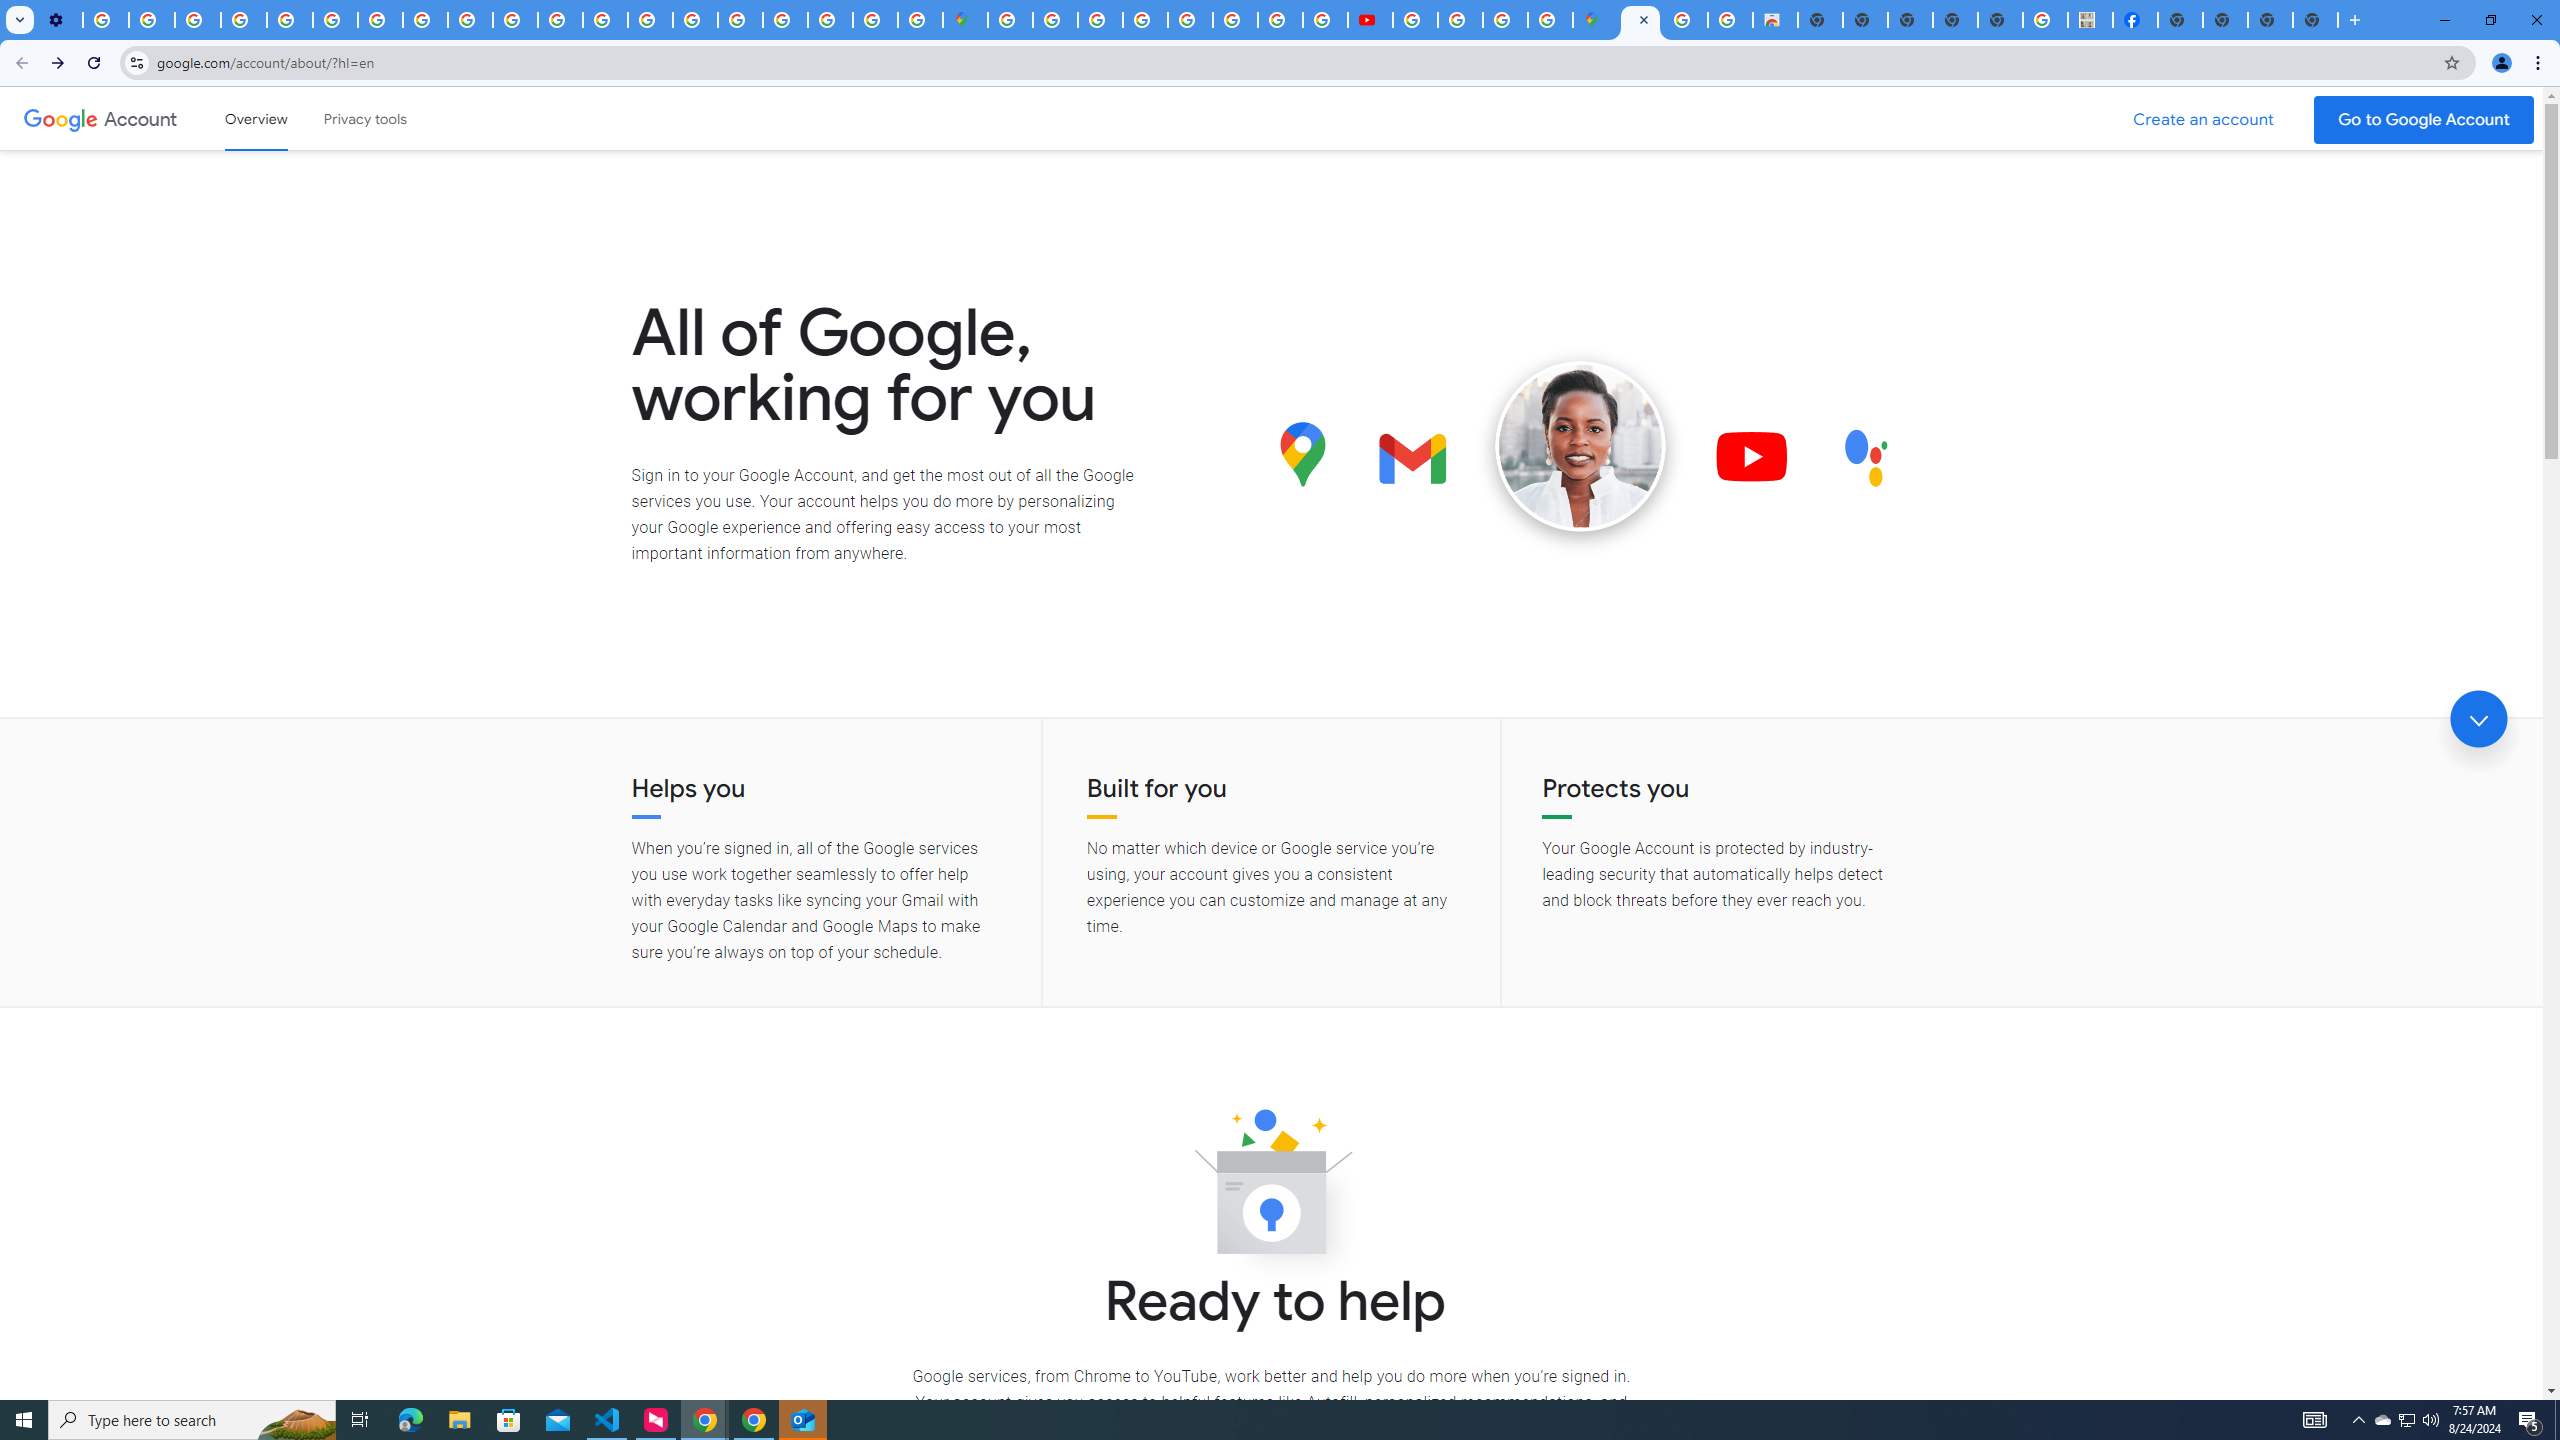  I want to click on Privacy Help Center - Policies Help, so click(605, 20).